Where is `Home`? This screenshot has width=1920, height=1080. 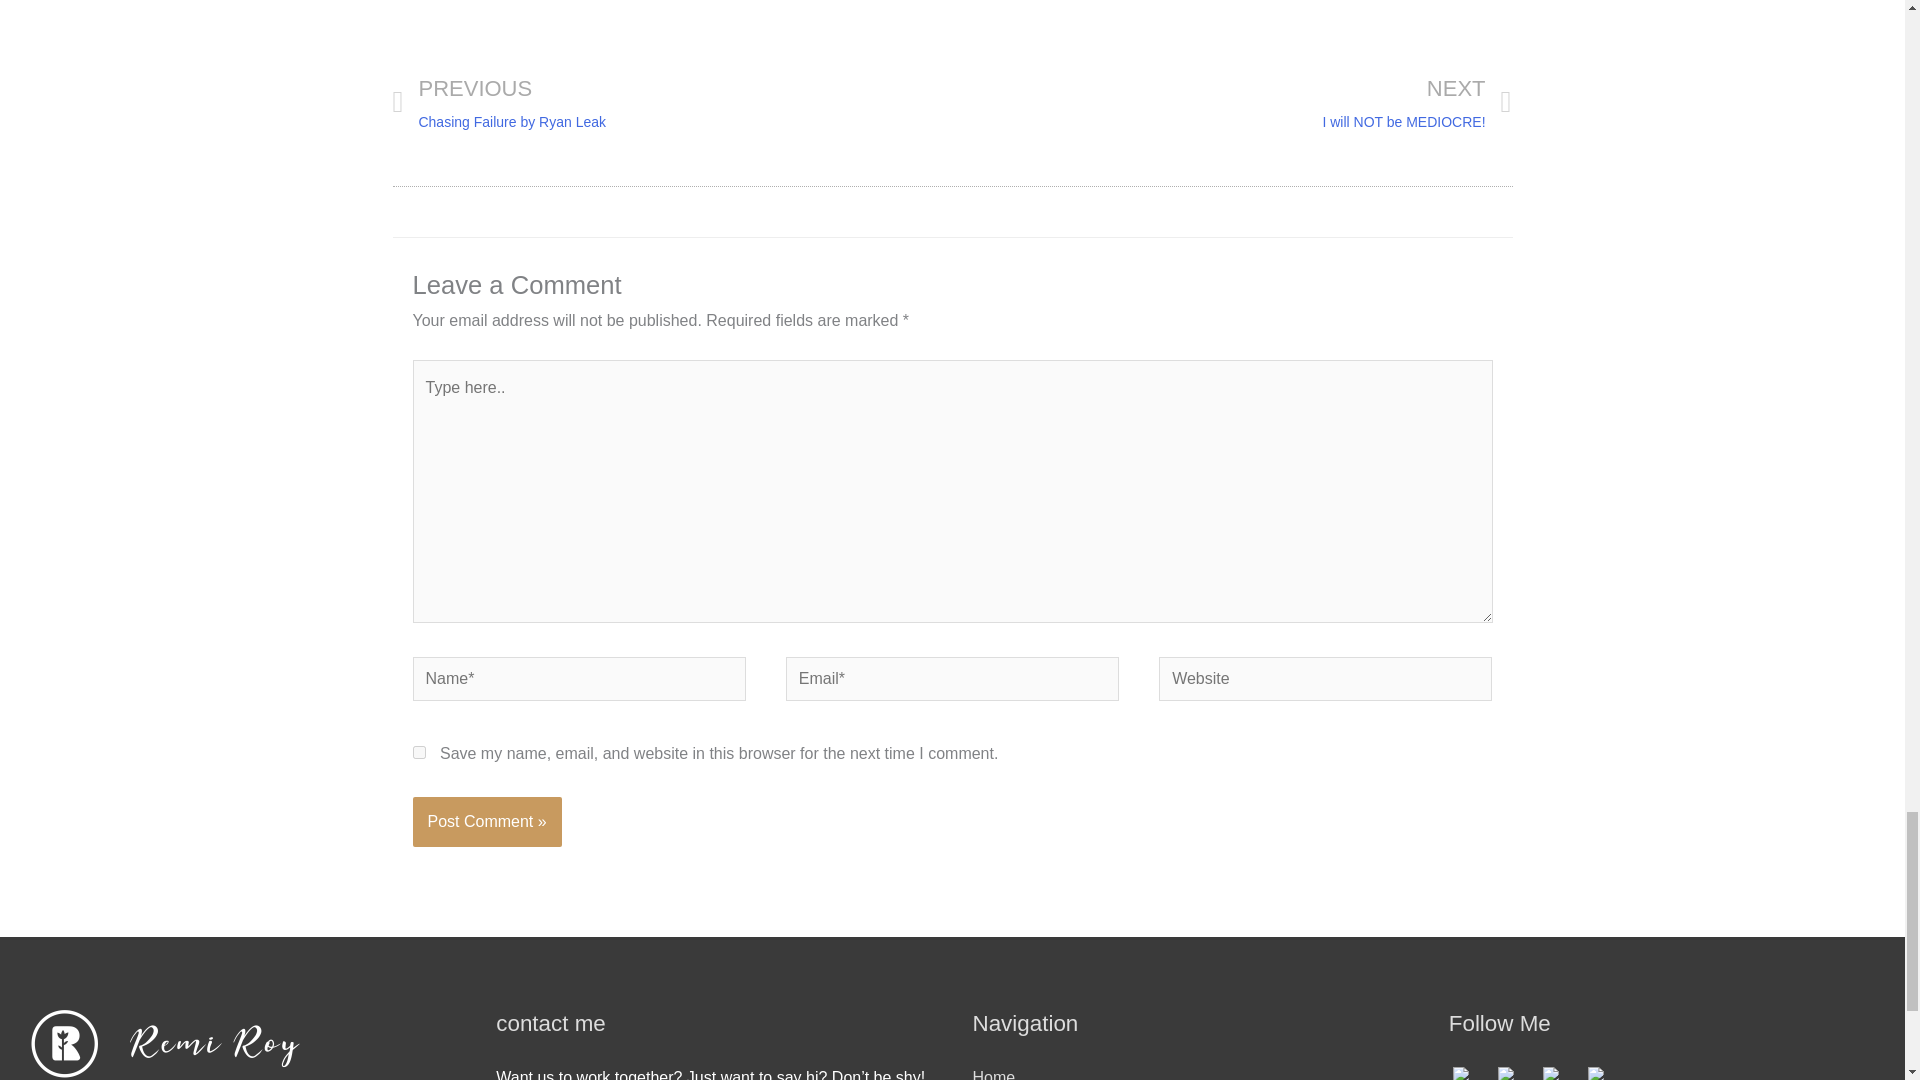
Home is located at coordinates (1562, 1074).